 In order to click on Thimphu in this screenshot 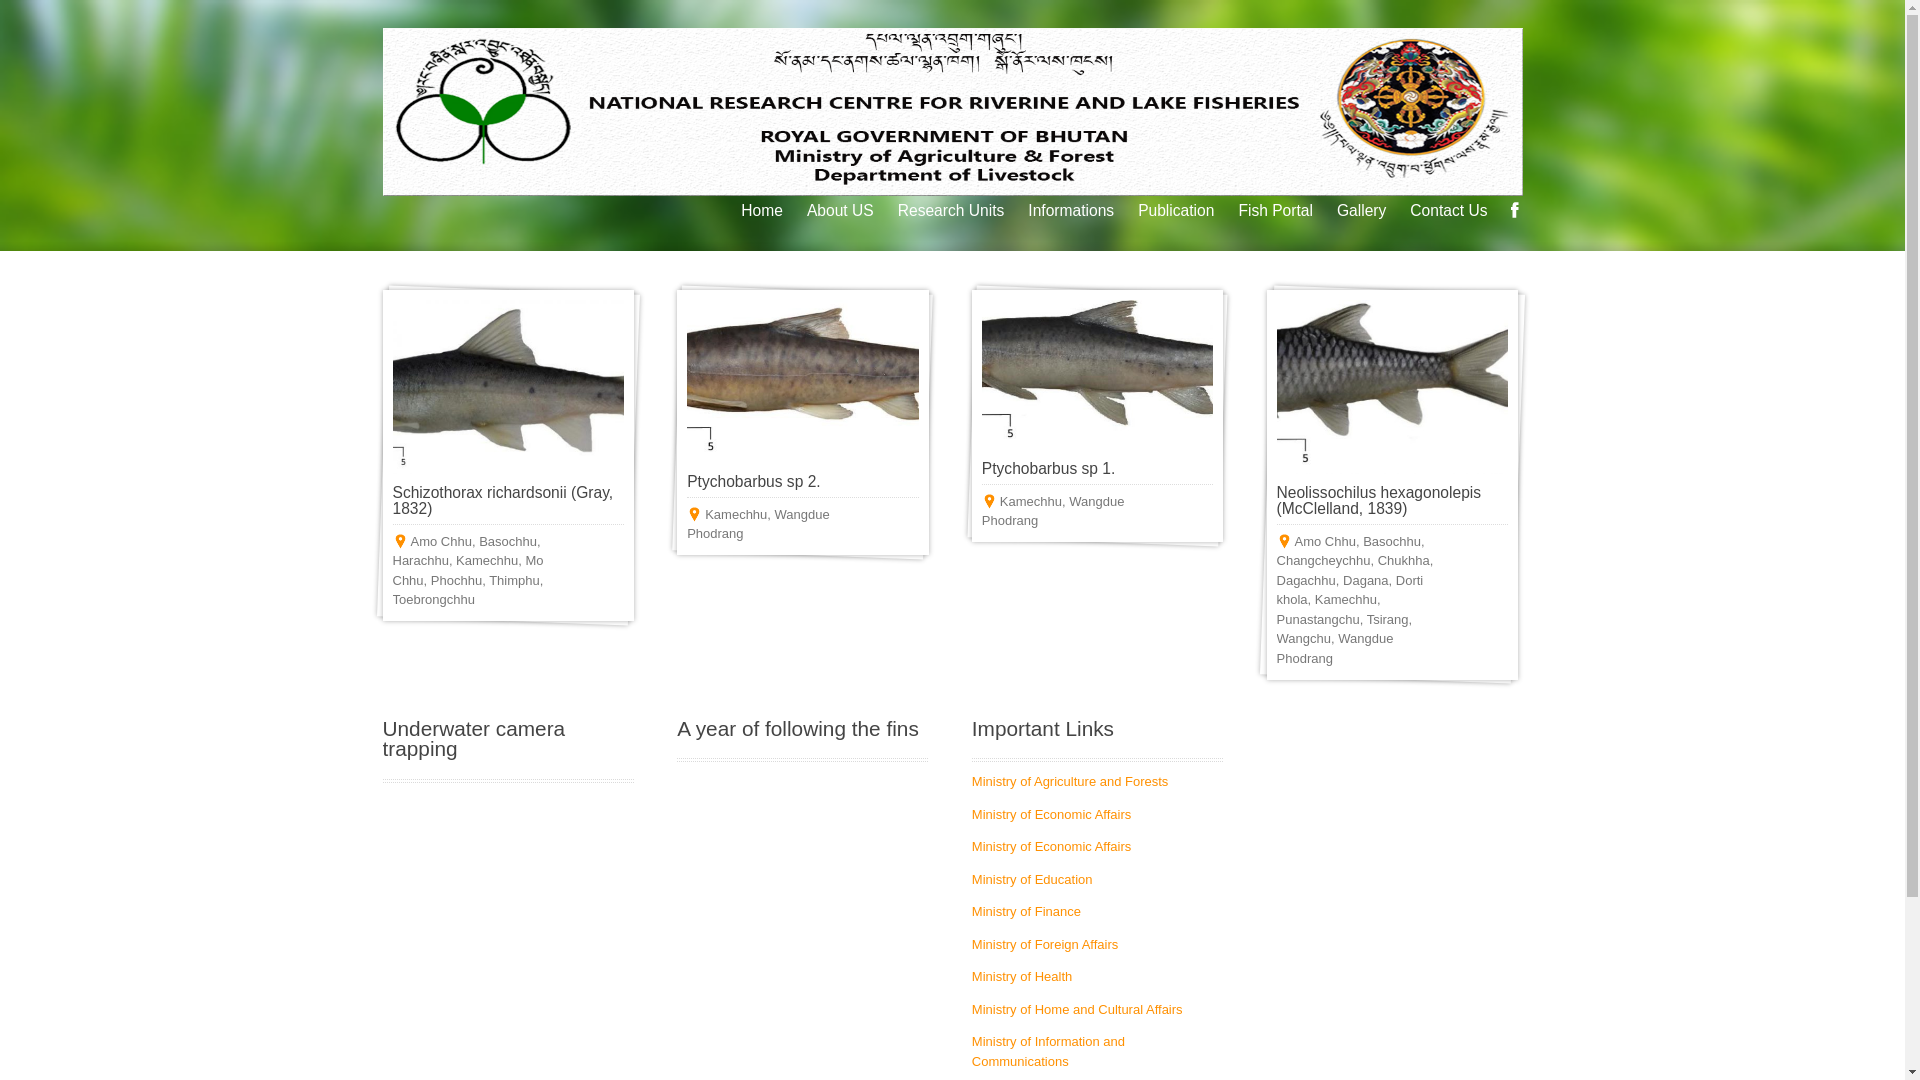, I will do `click(514, 580)`.